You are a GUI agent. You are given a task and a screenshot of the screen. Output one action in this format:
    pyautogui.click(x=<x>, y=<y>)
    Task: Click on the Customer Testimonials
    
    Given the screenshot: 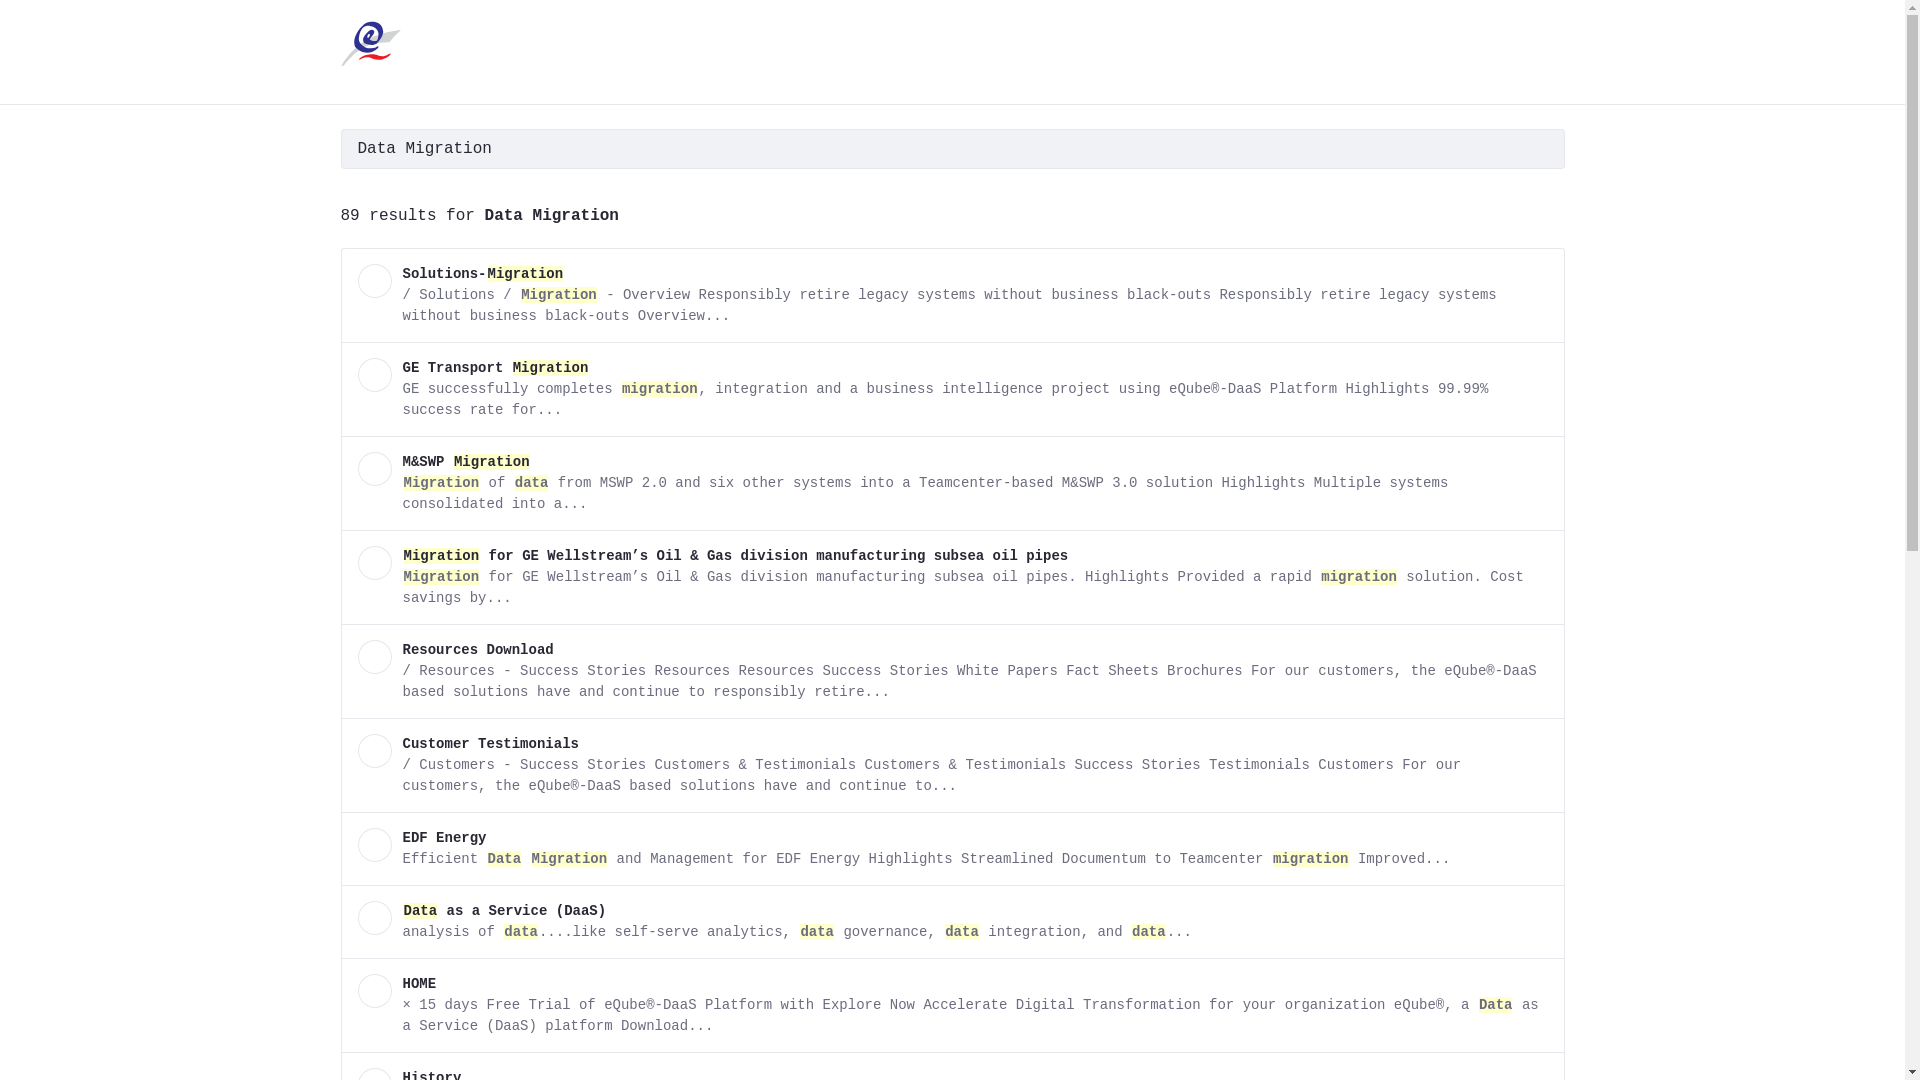 What is the action you would take?
    pyautogui.click(x=490, y=744)
    